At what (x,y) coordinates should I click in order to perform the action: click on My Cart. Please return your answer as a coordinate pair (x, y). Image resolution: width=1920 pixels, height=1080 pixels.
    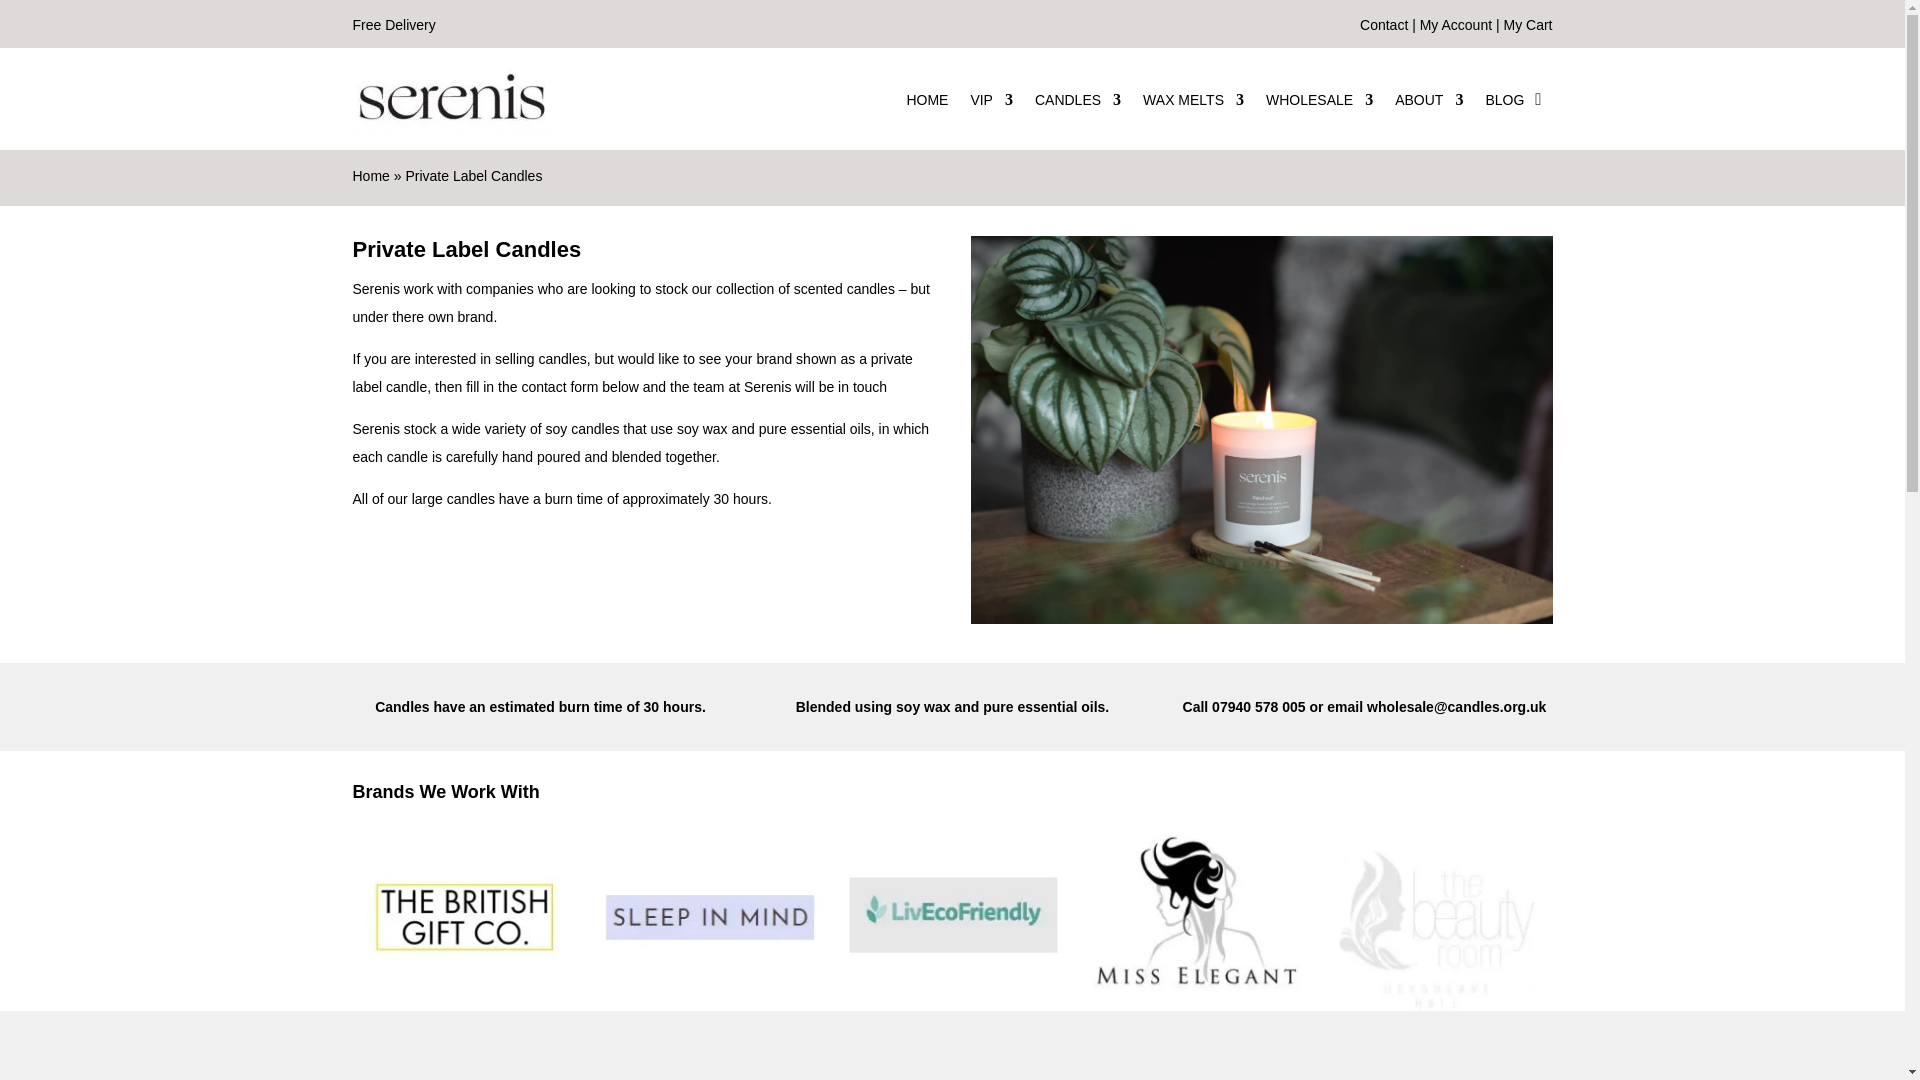
    Looking at the image, I should click on (1528, 25).